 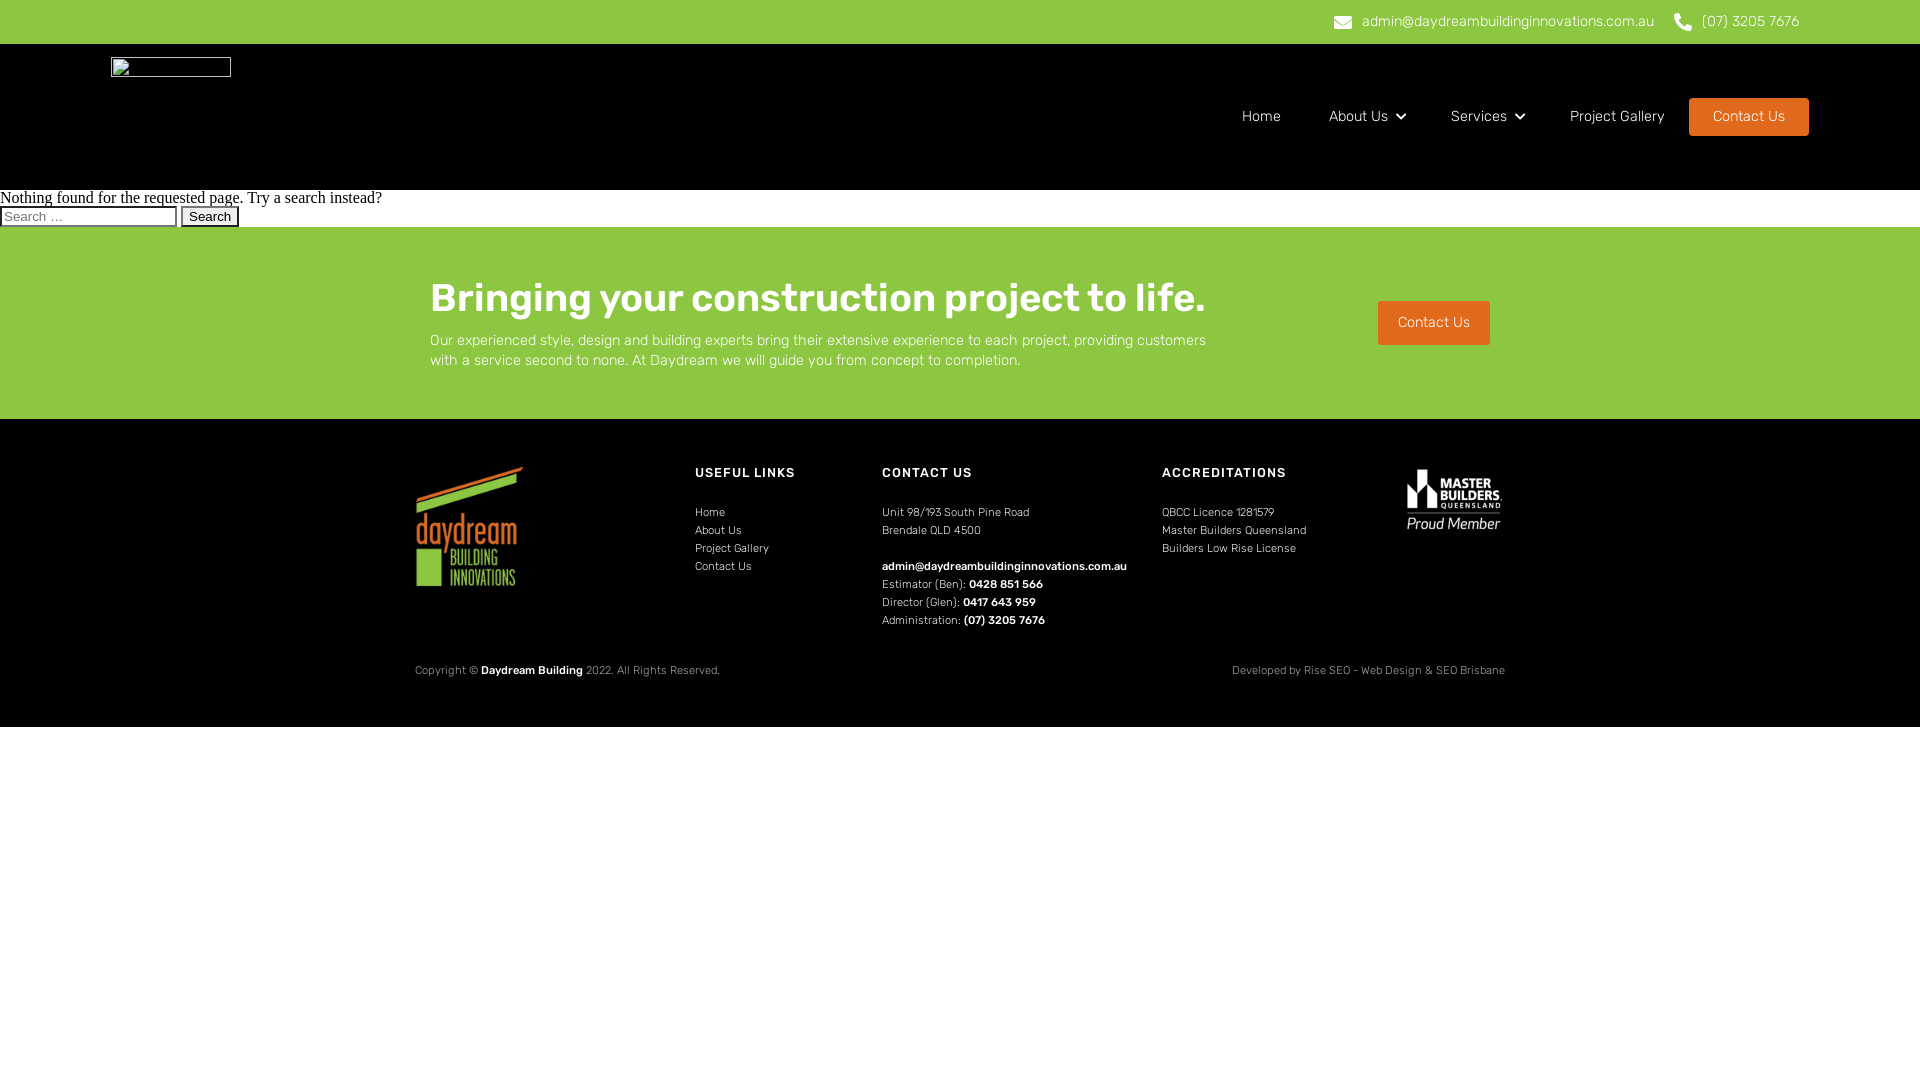 I want to click on Contact Us, so click(x=724, y=567).